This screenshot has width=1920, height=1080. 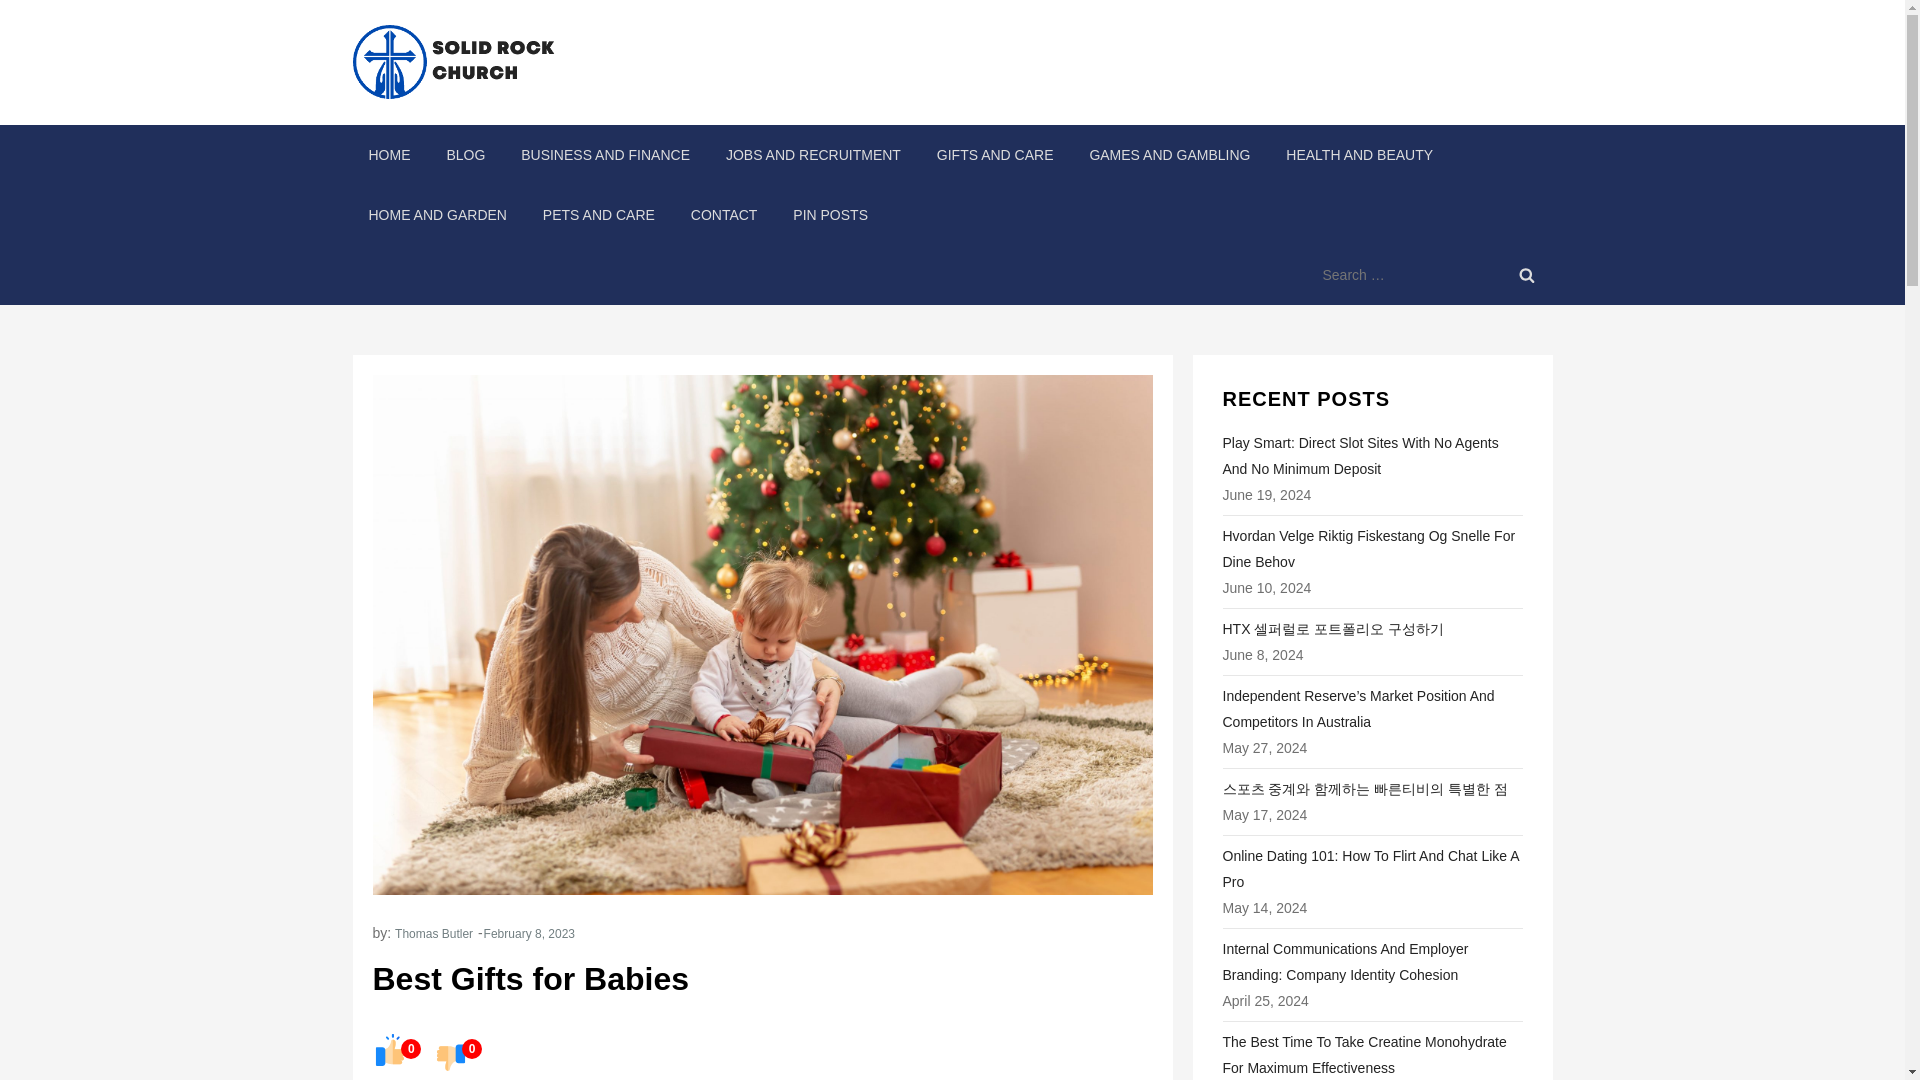 What do you see at coordinates (1359, 154) in the screenshot?
I see `HEALTH AND BEAUTY` at bounding box center [1359, 154].